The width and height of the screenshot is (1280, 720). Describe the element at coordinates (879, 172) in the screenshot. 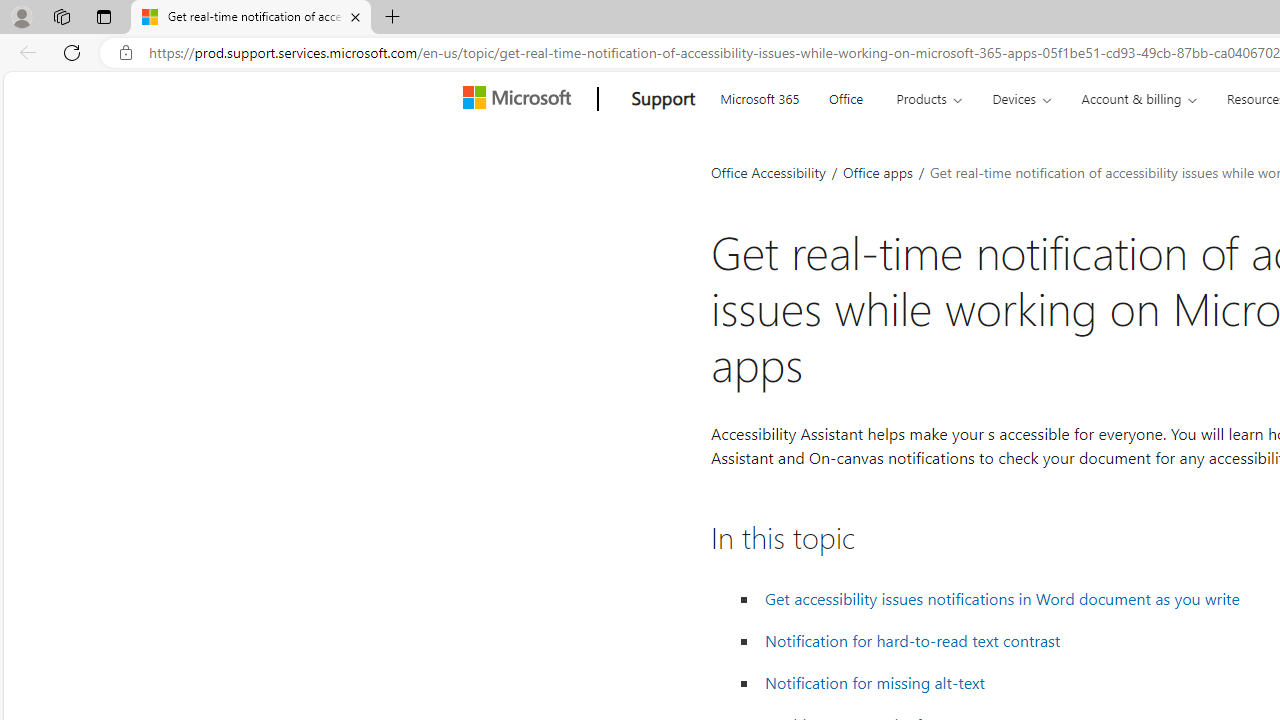

I see `Office apps ` at that location.